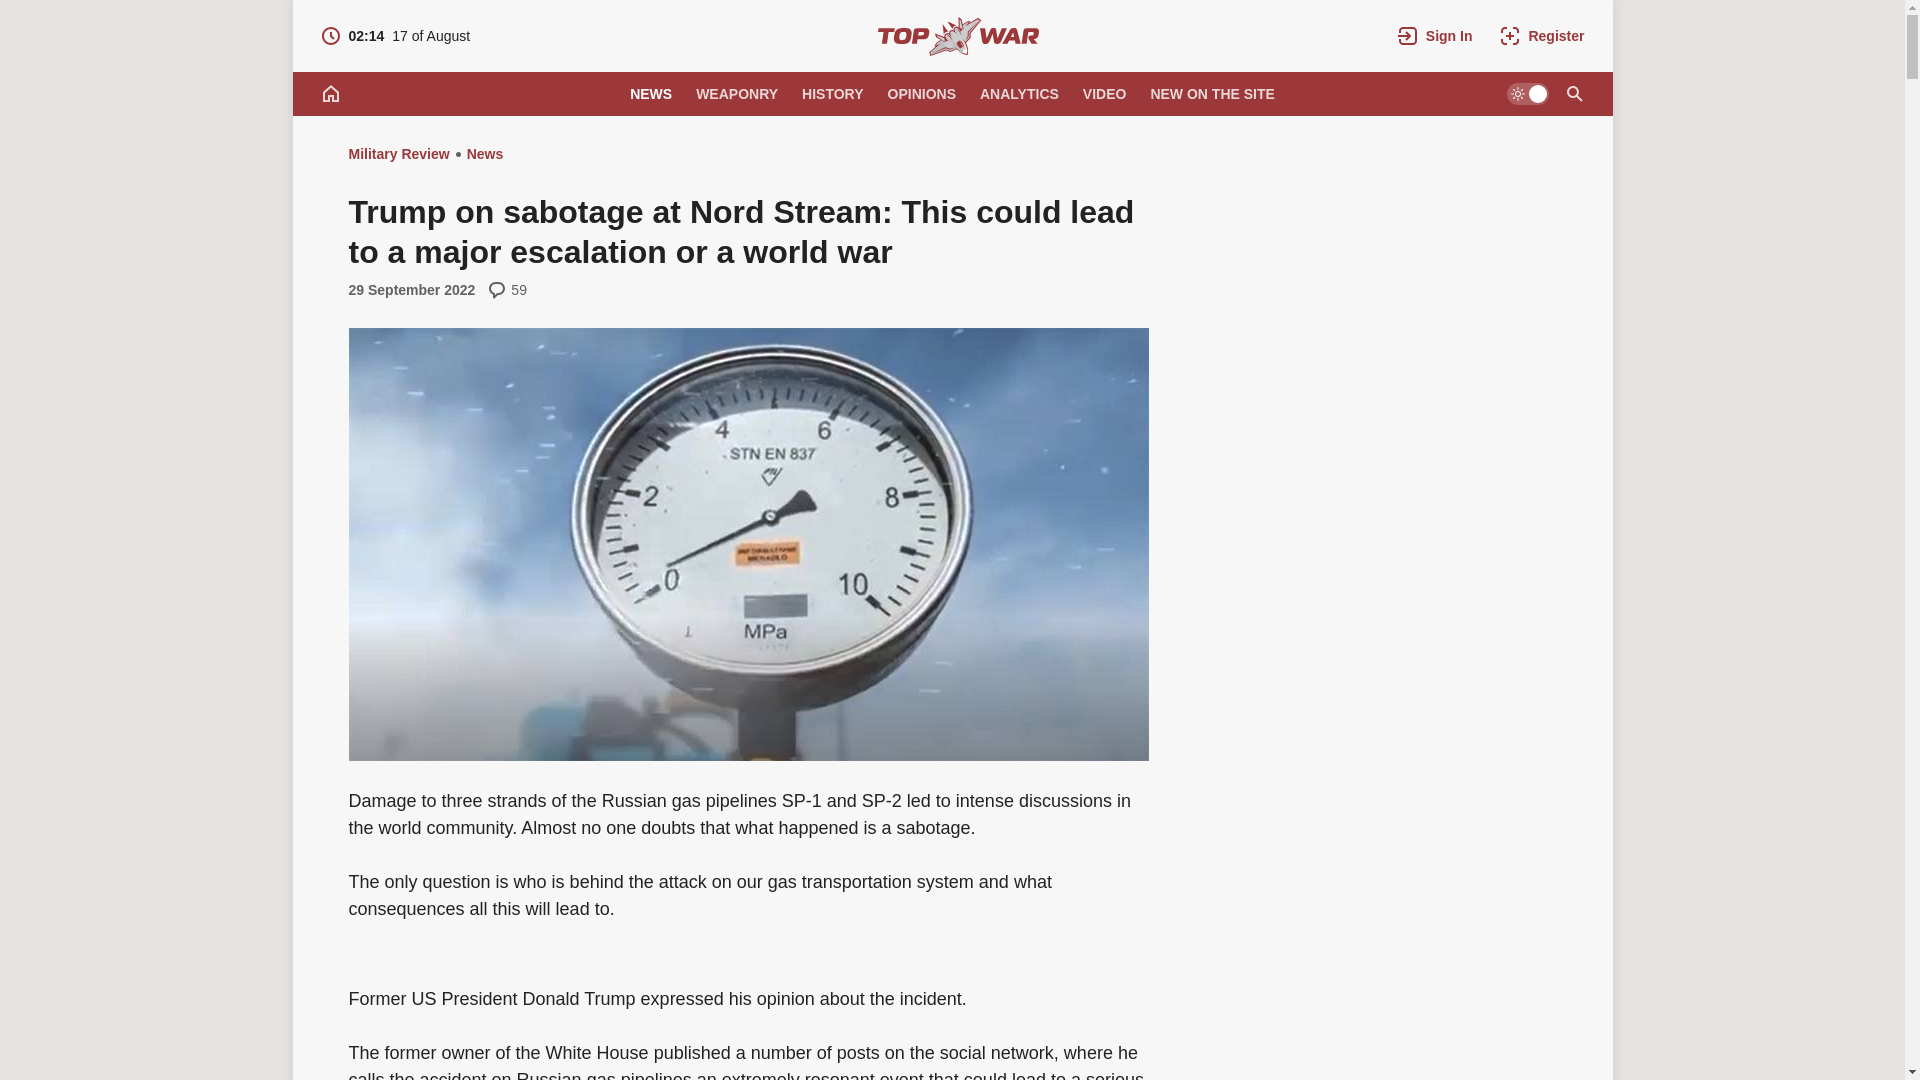  What do you see at coordinates (1541, 36) in the screenshot?
I see `HISTORY` at bounding box center [1541, 36].